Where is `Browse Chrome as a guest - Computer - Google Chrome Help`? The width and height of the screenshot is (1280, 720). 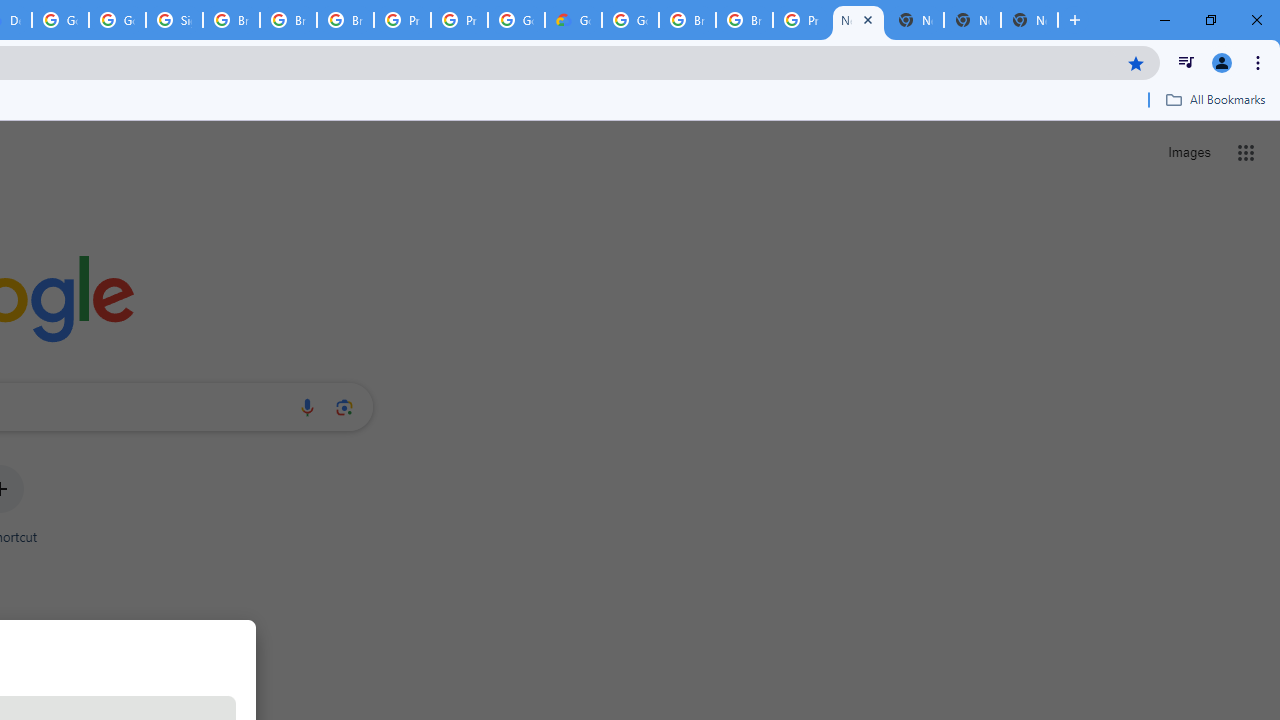 Browse Chrome as a guest - Computer - Google Chrome Help is located at coordinates (687, 20).